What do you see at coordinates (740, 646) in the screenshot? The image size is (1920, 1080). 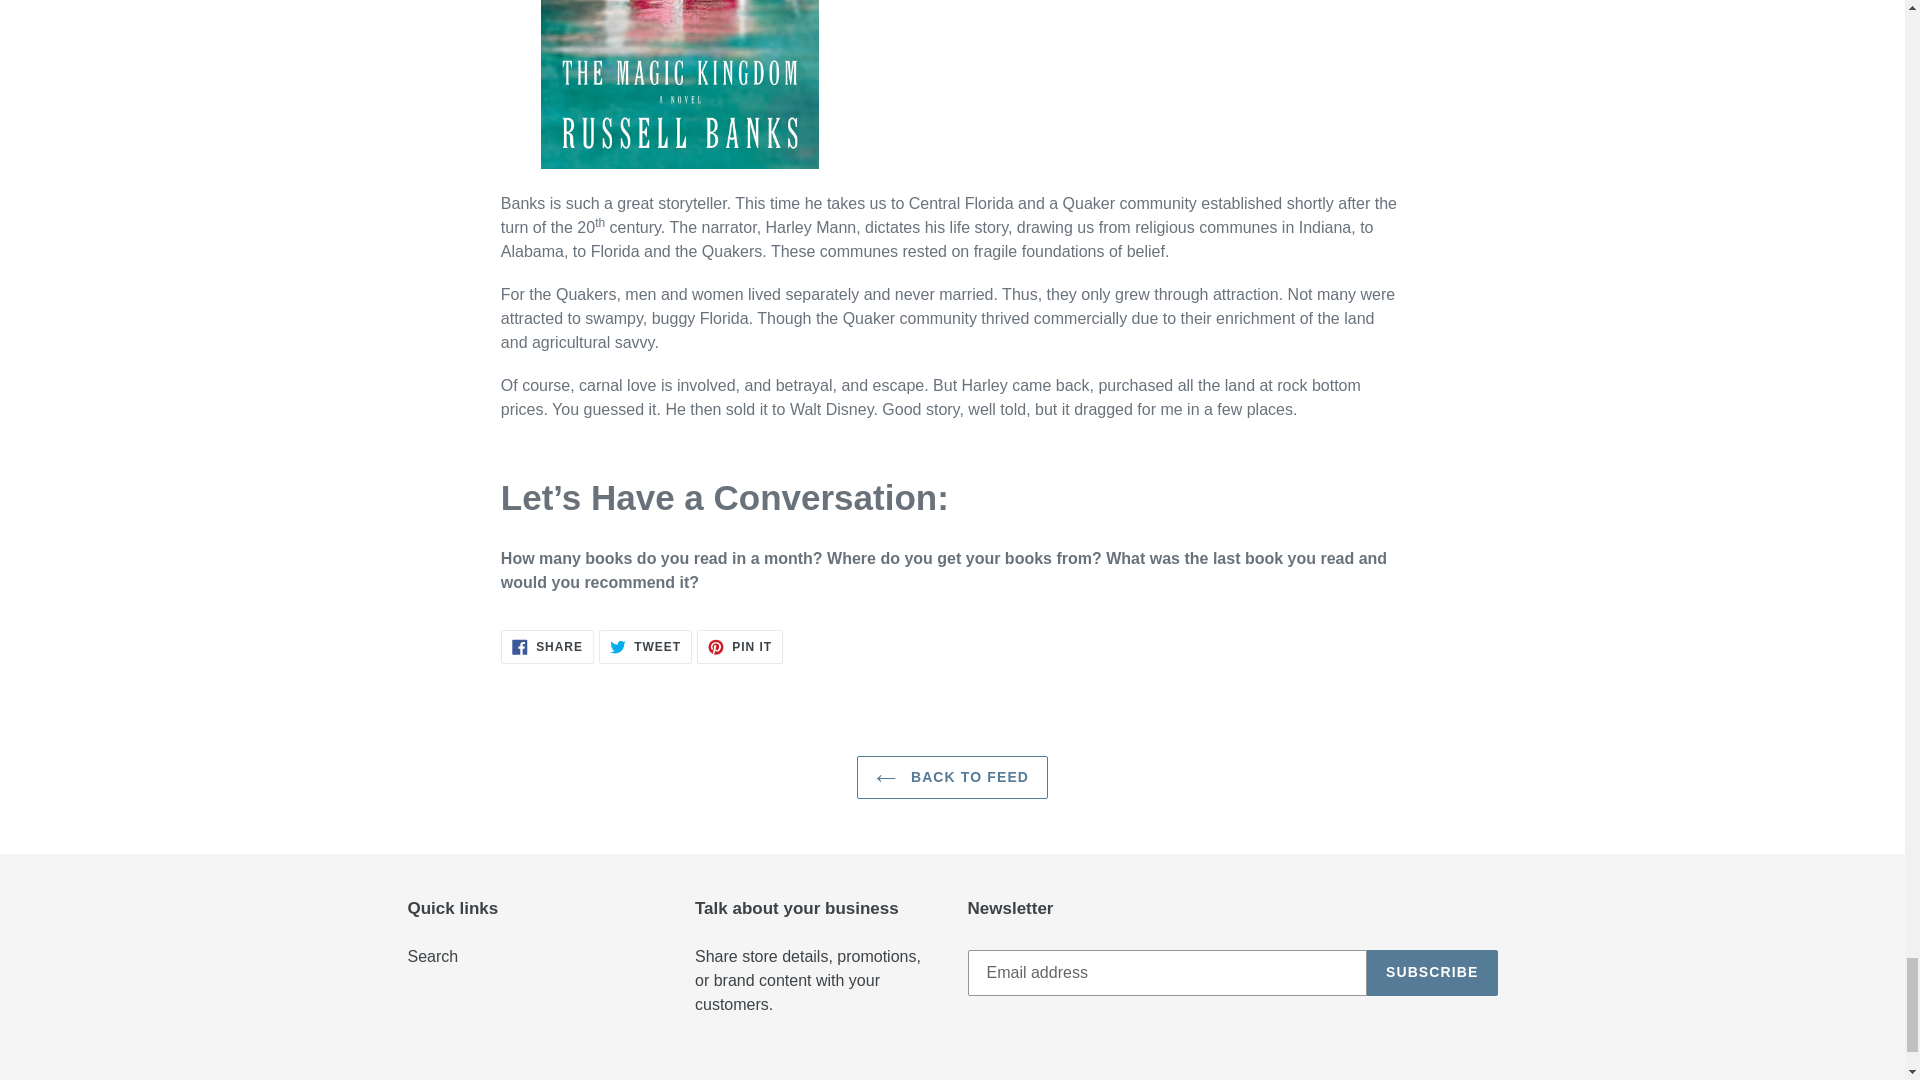 I see `BACK TO FEED` at bounding box center [740, 646].